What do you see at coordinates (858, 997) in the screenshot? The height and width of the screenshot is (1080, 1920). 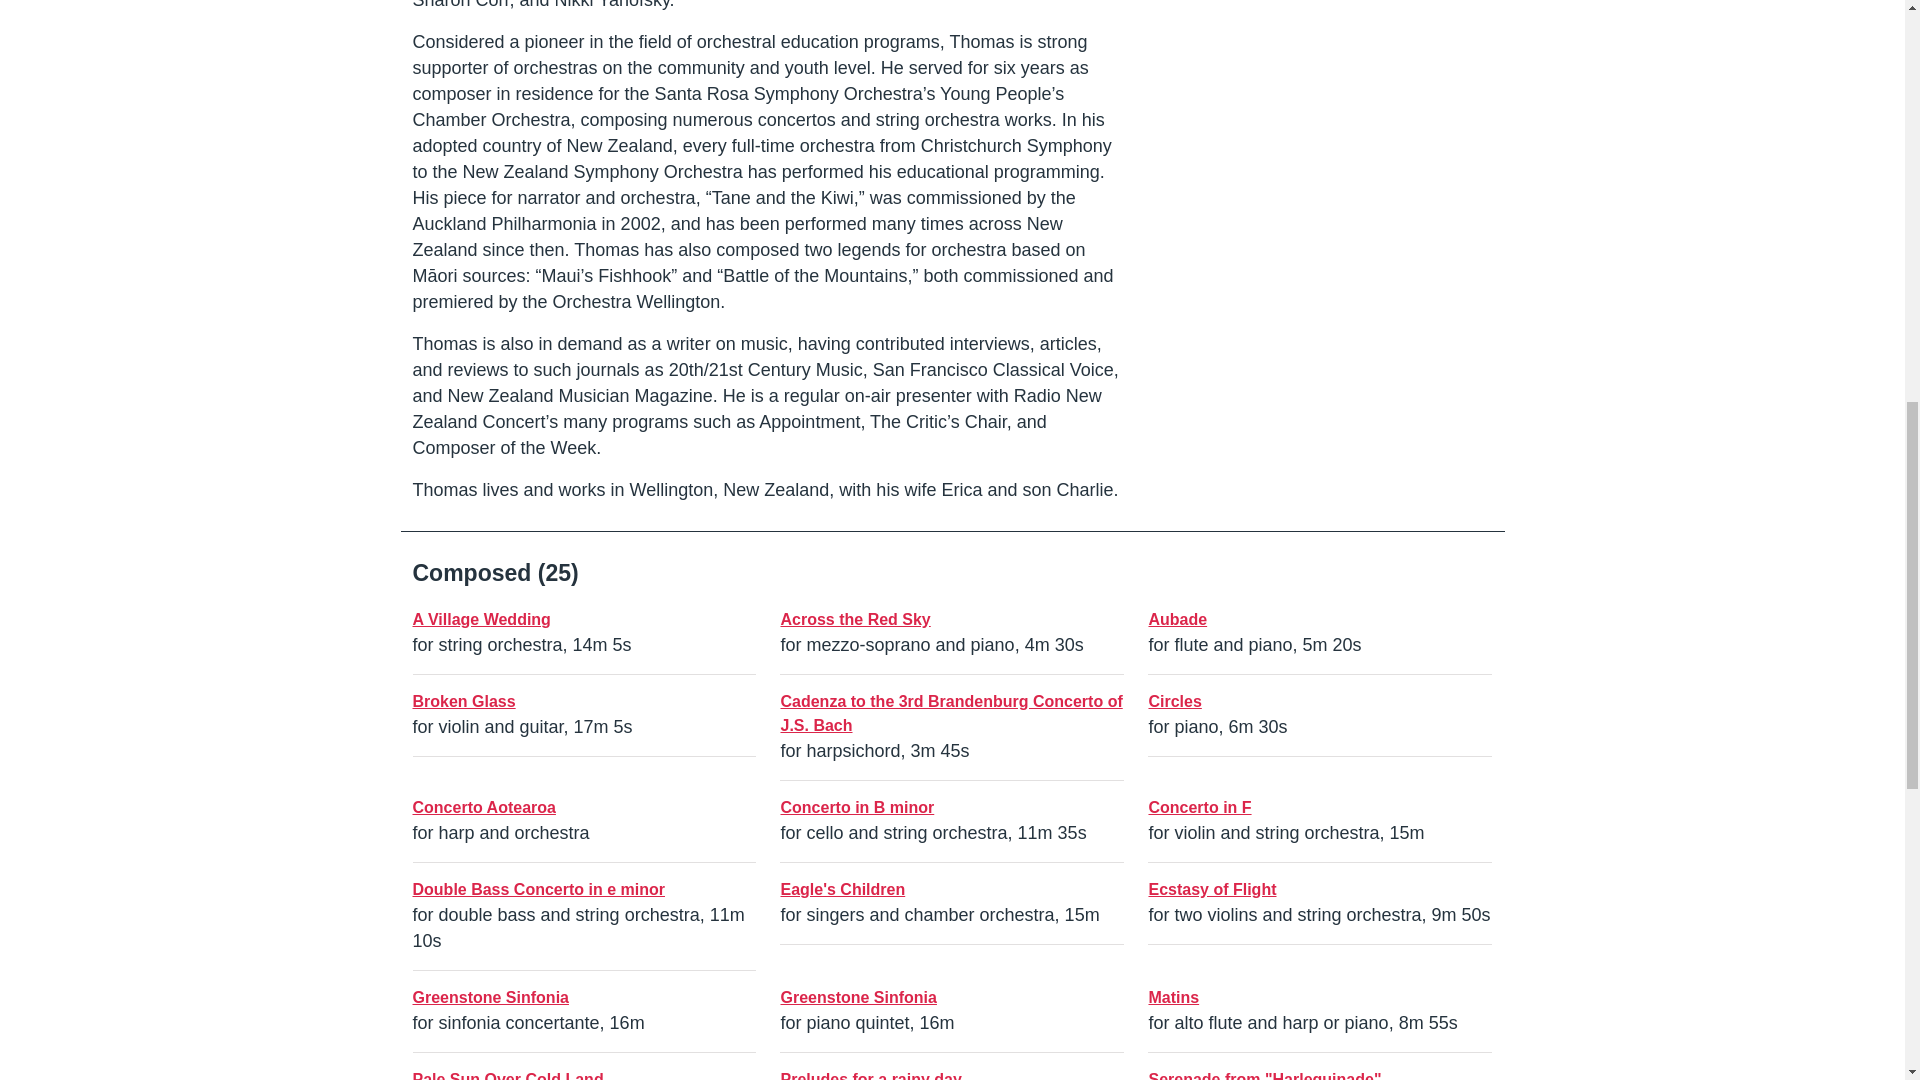 I see `Greenstone Sinfonia` at bounding box center [858, 997].